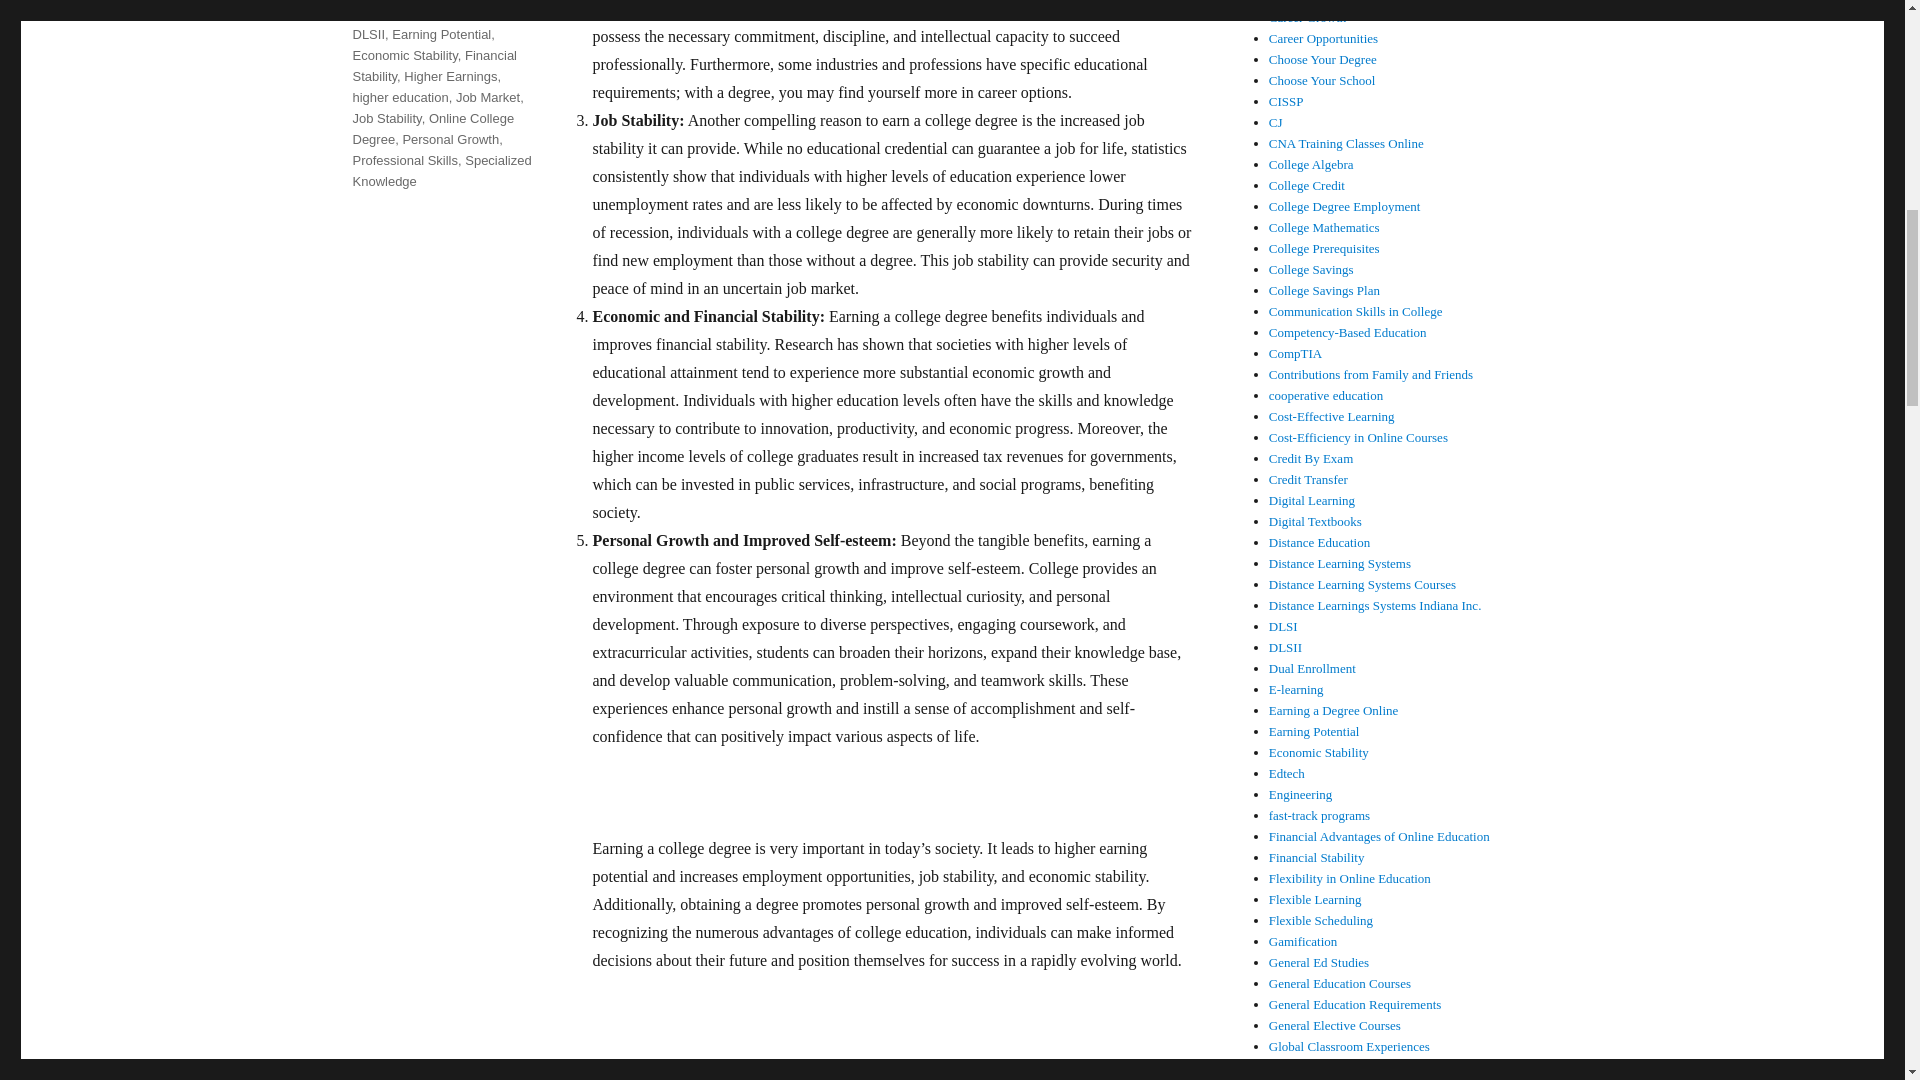  What do you see at coordinates (440, 10) in the screenshot?
I see `Distance Learning Systems` at bounding box center [440, 10].